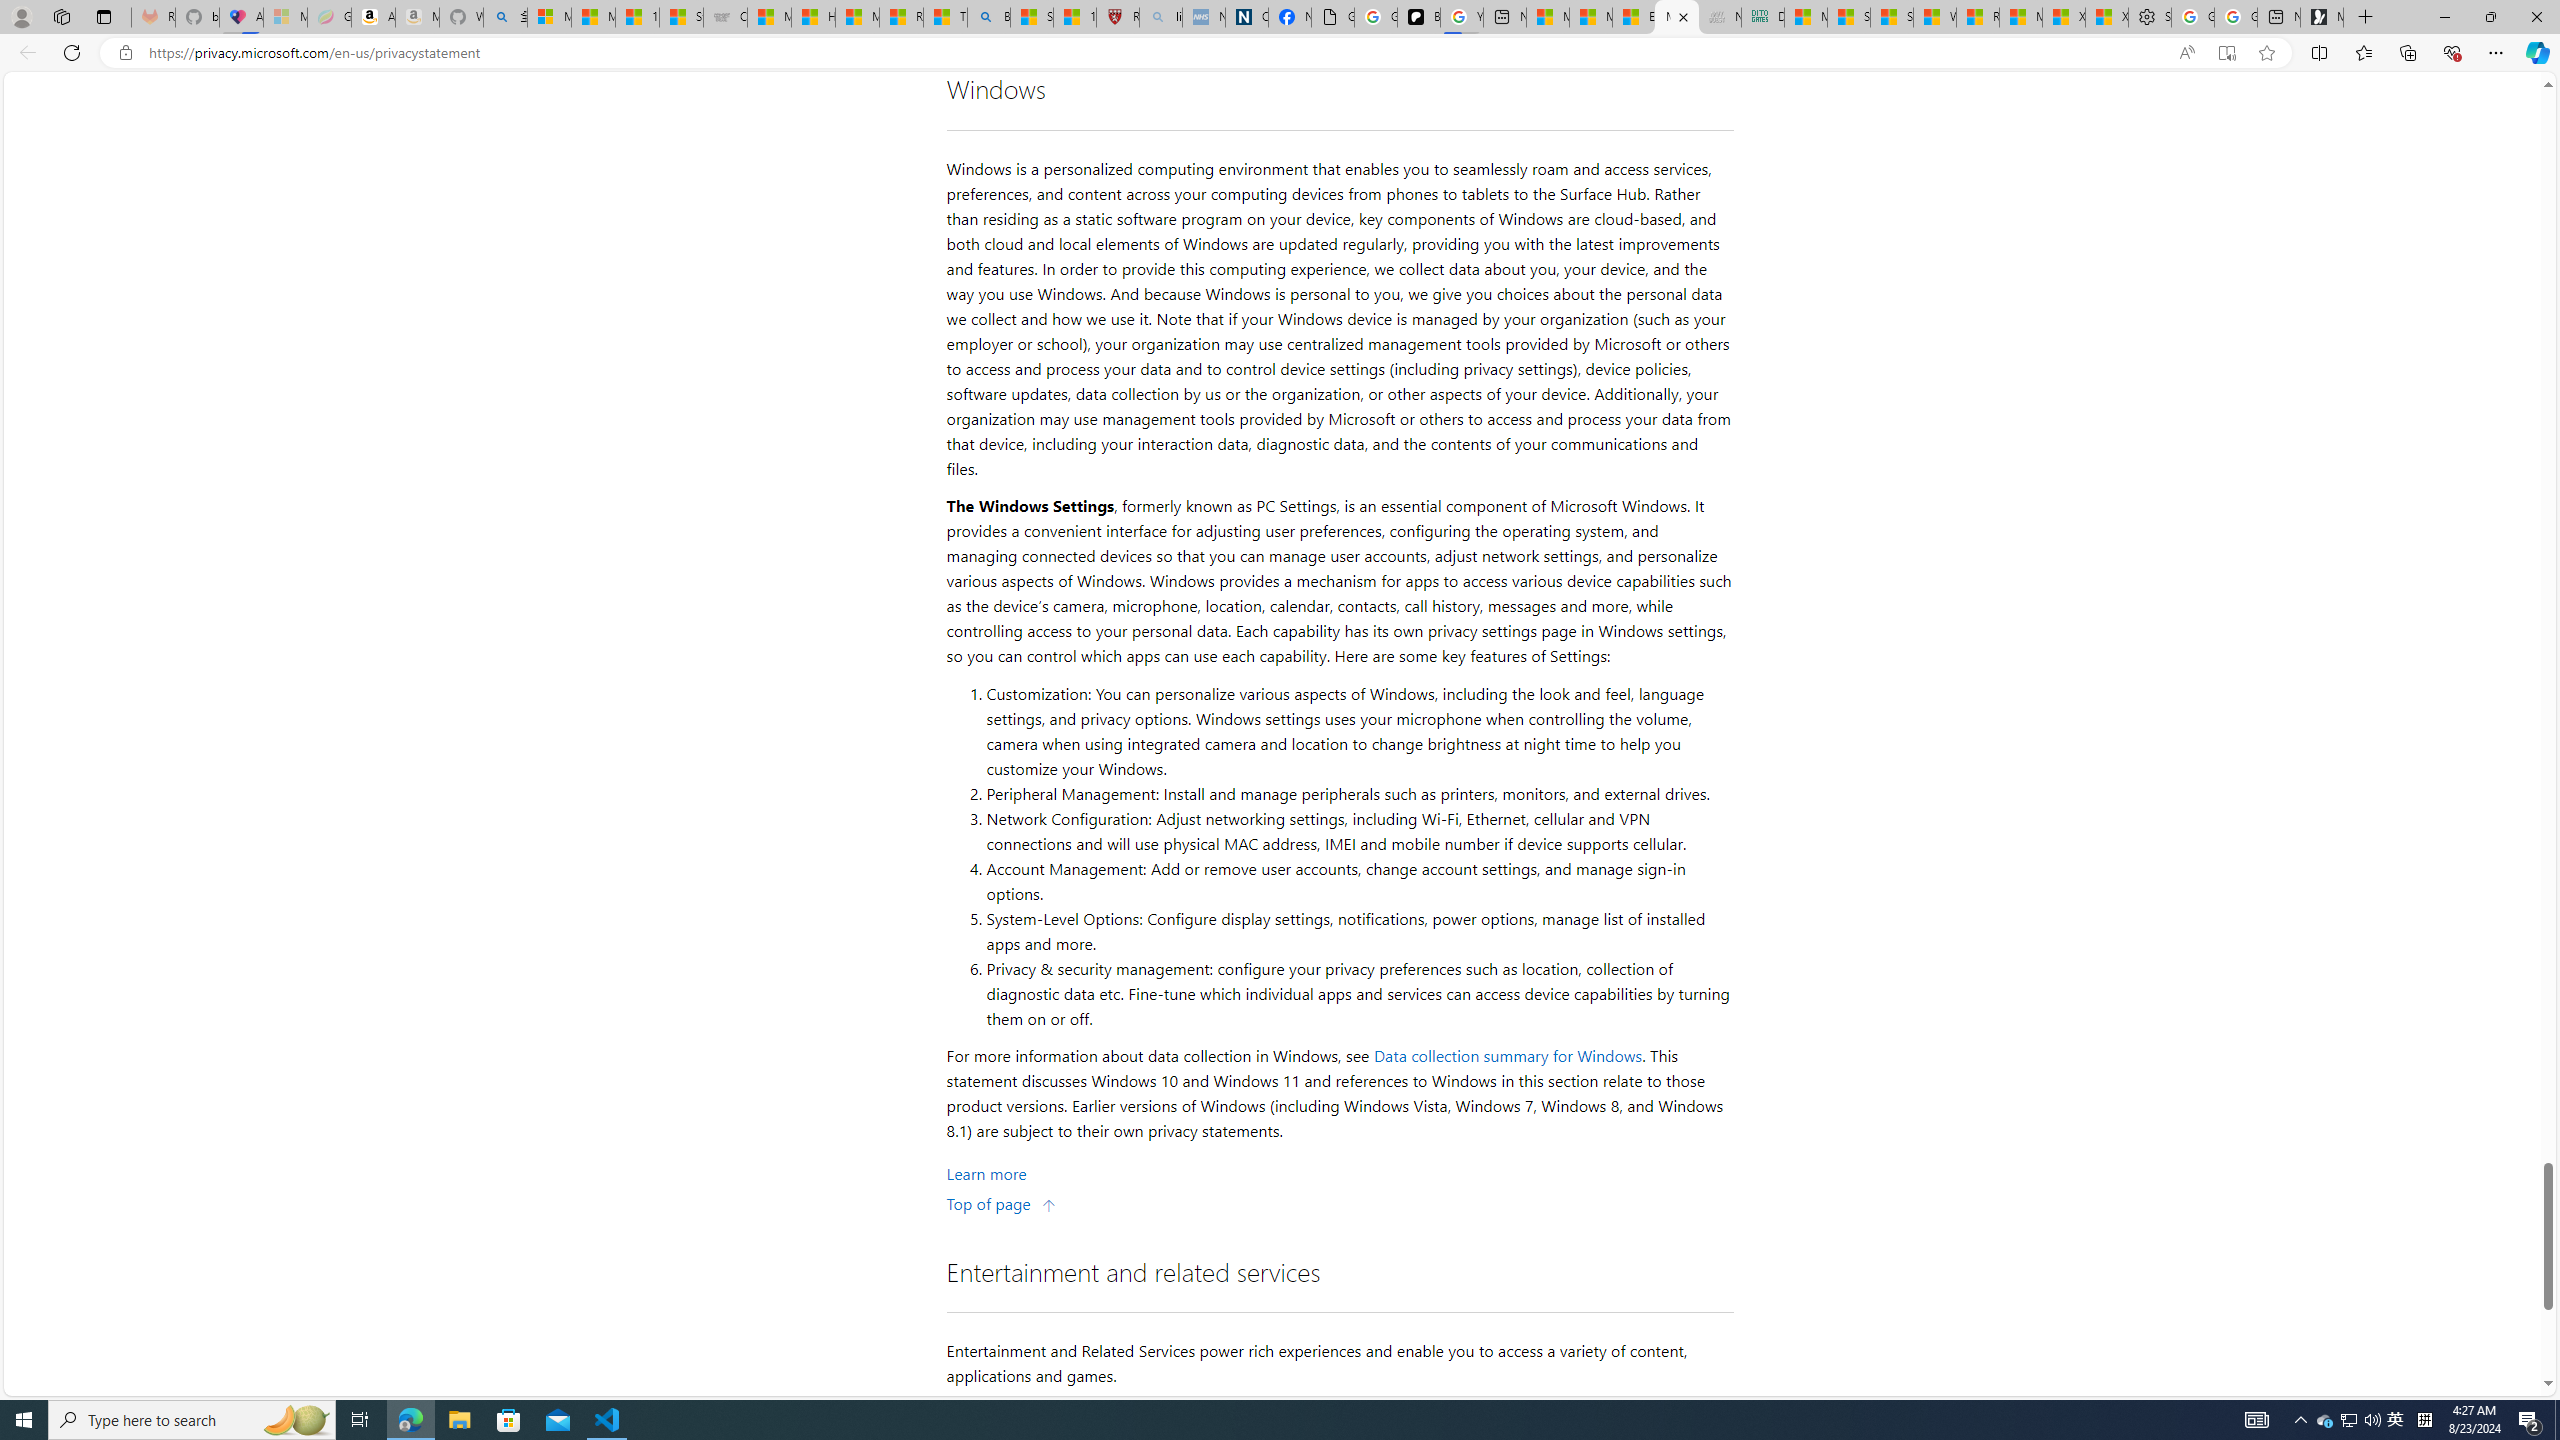  What do you see at coordinates (900, 17) in the screenshot?
I see `Recipes - MSN` at bounding box center [900, 17].